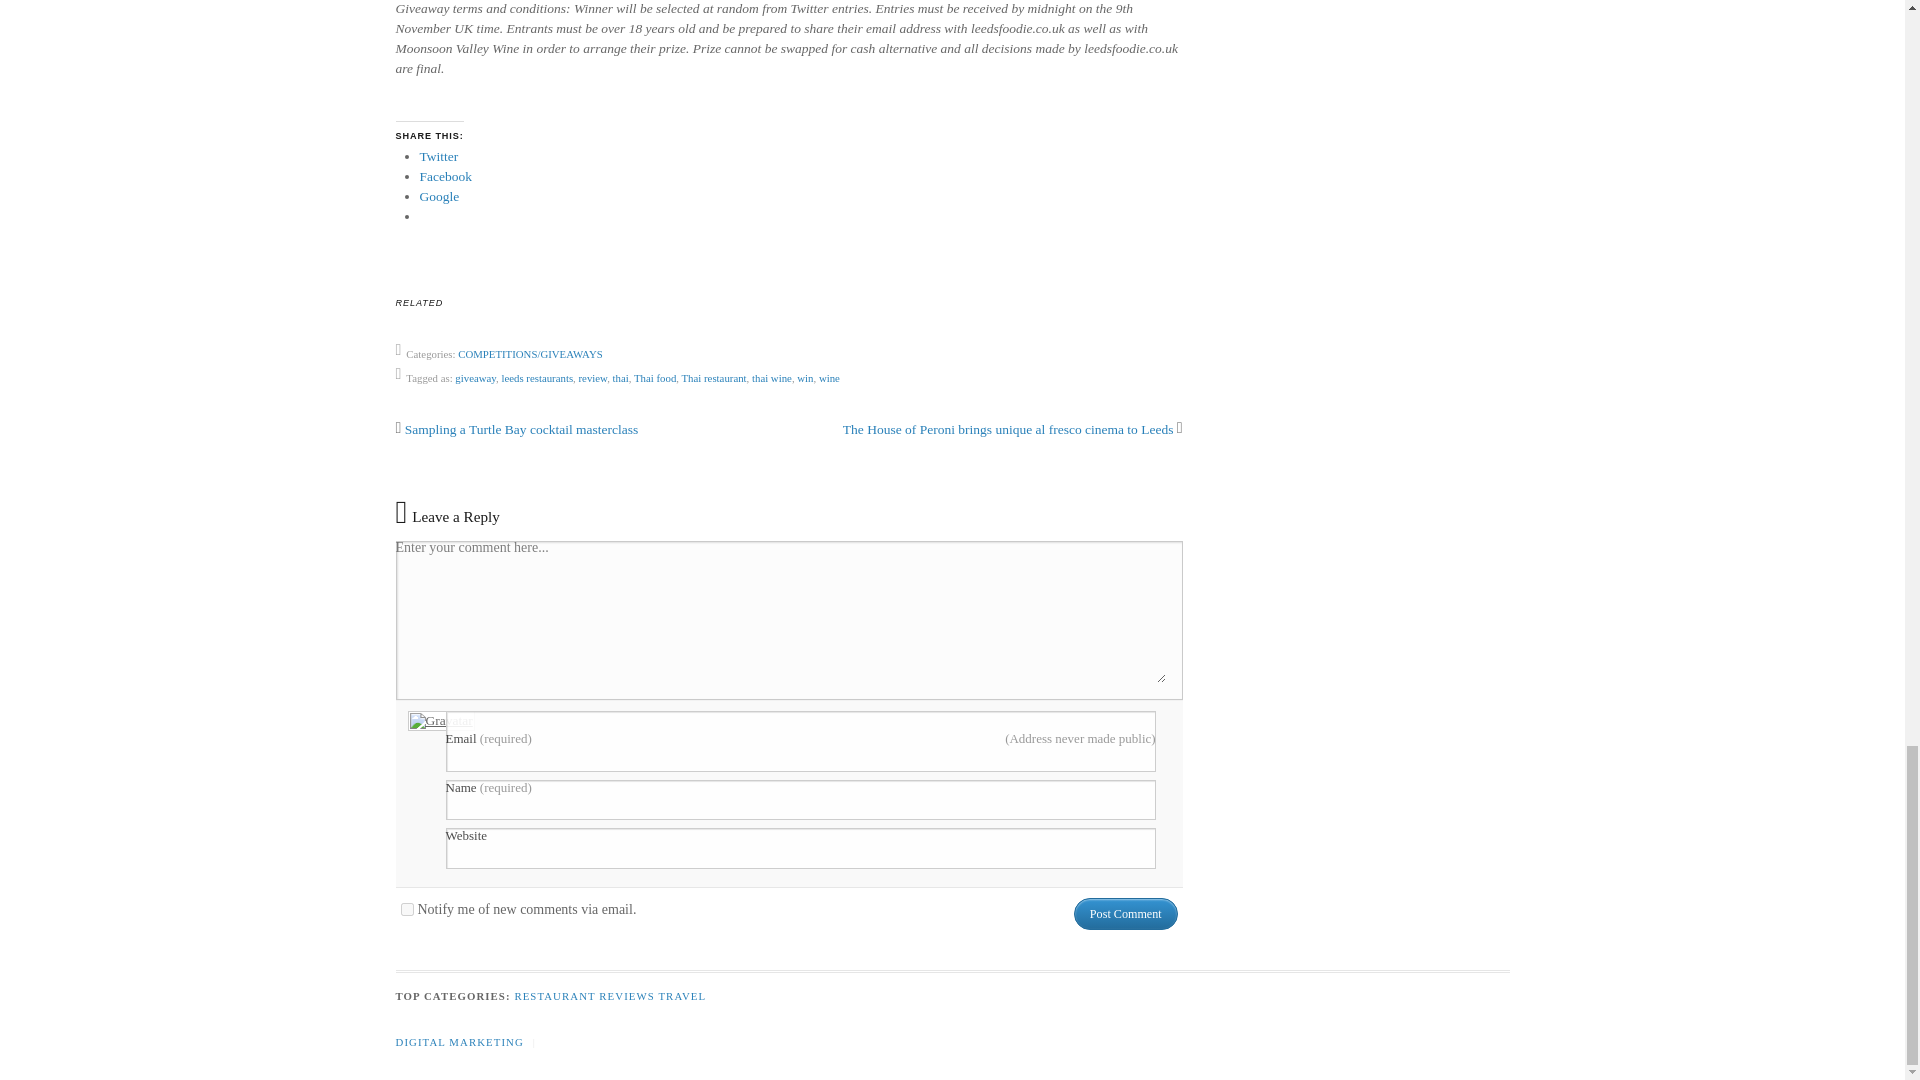 The height and width of the screenshot is (1080, 1920). What do you see at coordinates (406, 908) in the screenshot?
I see `subscribe` at bounding box center [406, 908].